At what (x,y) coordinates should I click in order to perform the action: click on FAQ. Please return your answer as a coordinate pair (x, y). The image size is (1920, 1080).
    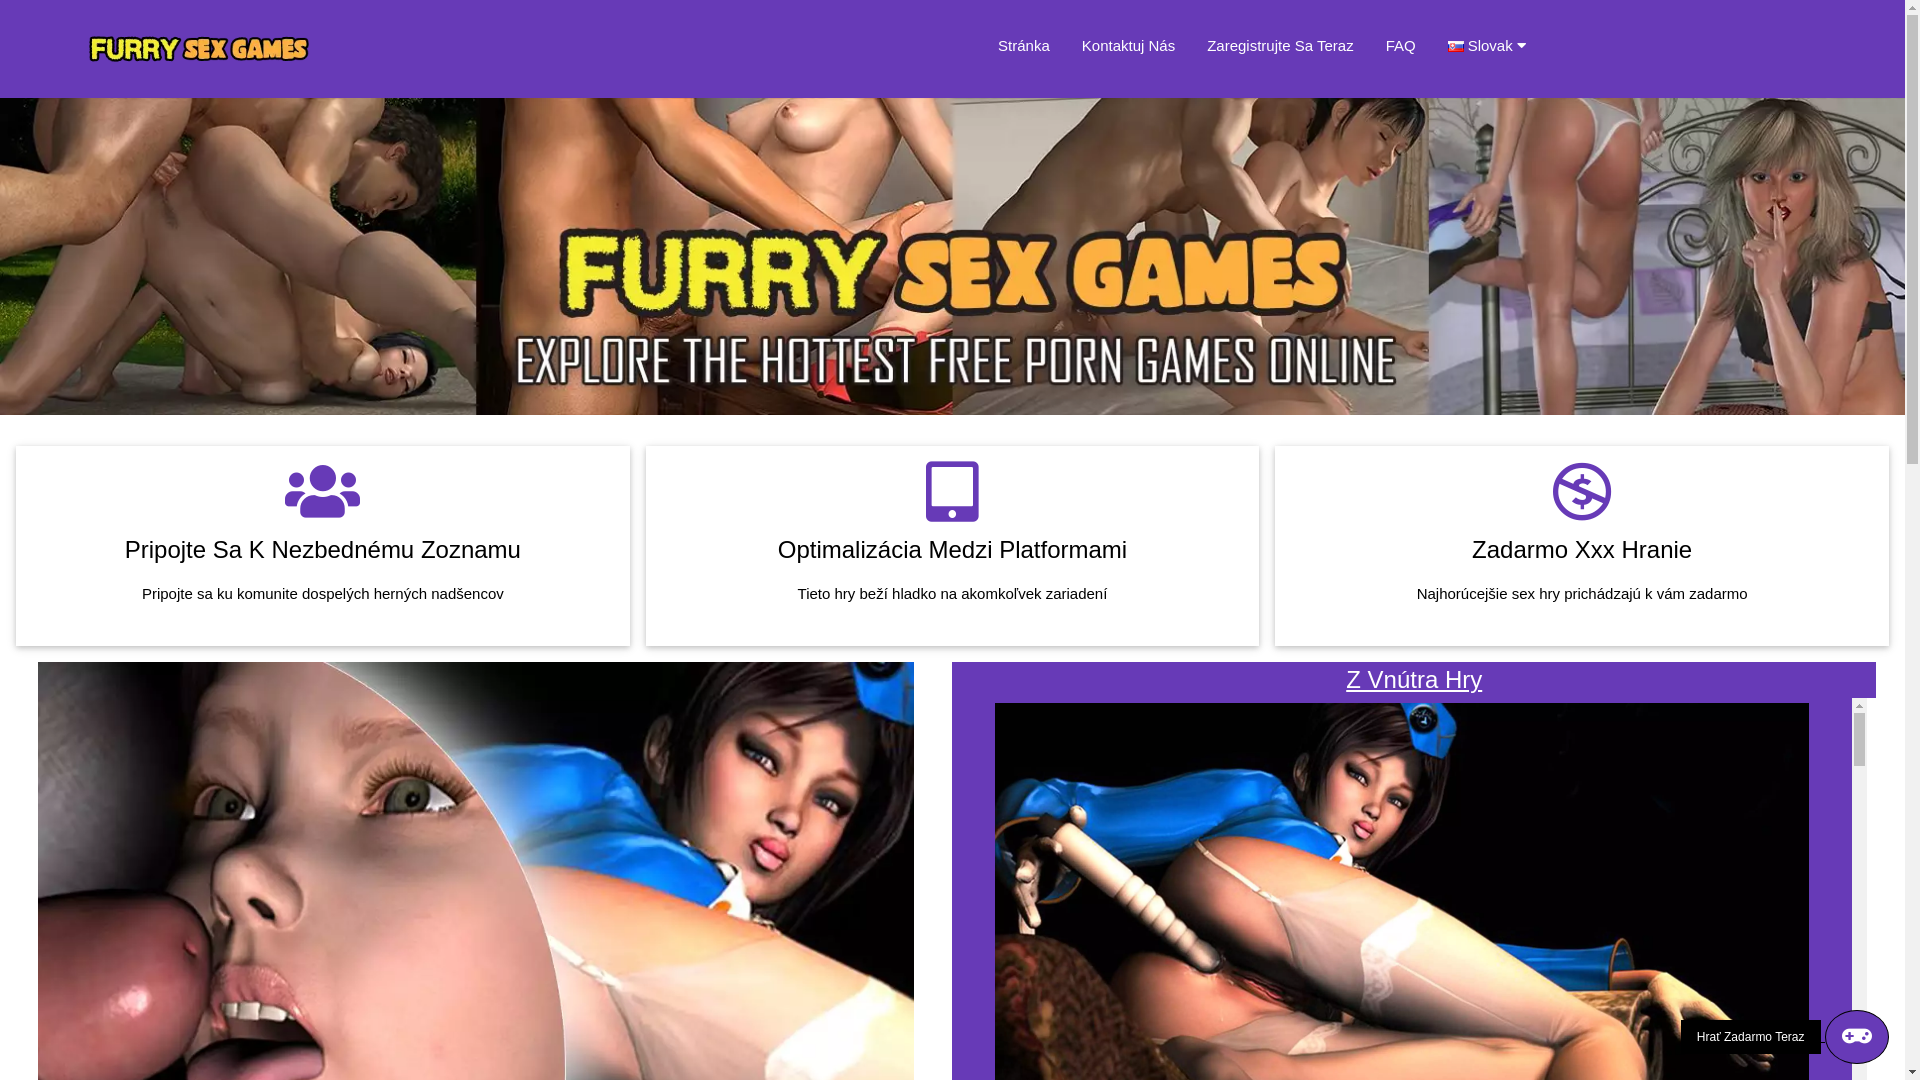
    Looking at the image, I should click on (1401, 46).